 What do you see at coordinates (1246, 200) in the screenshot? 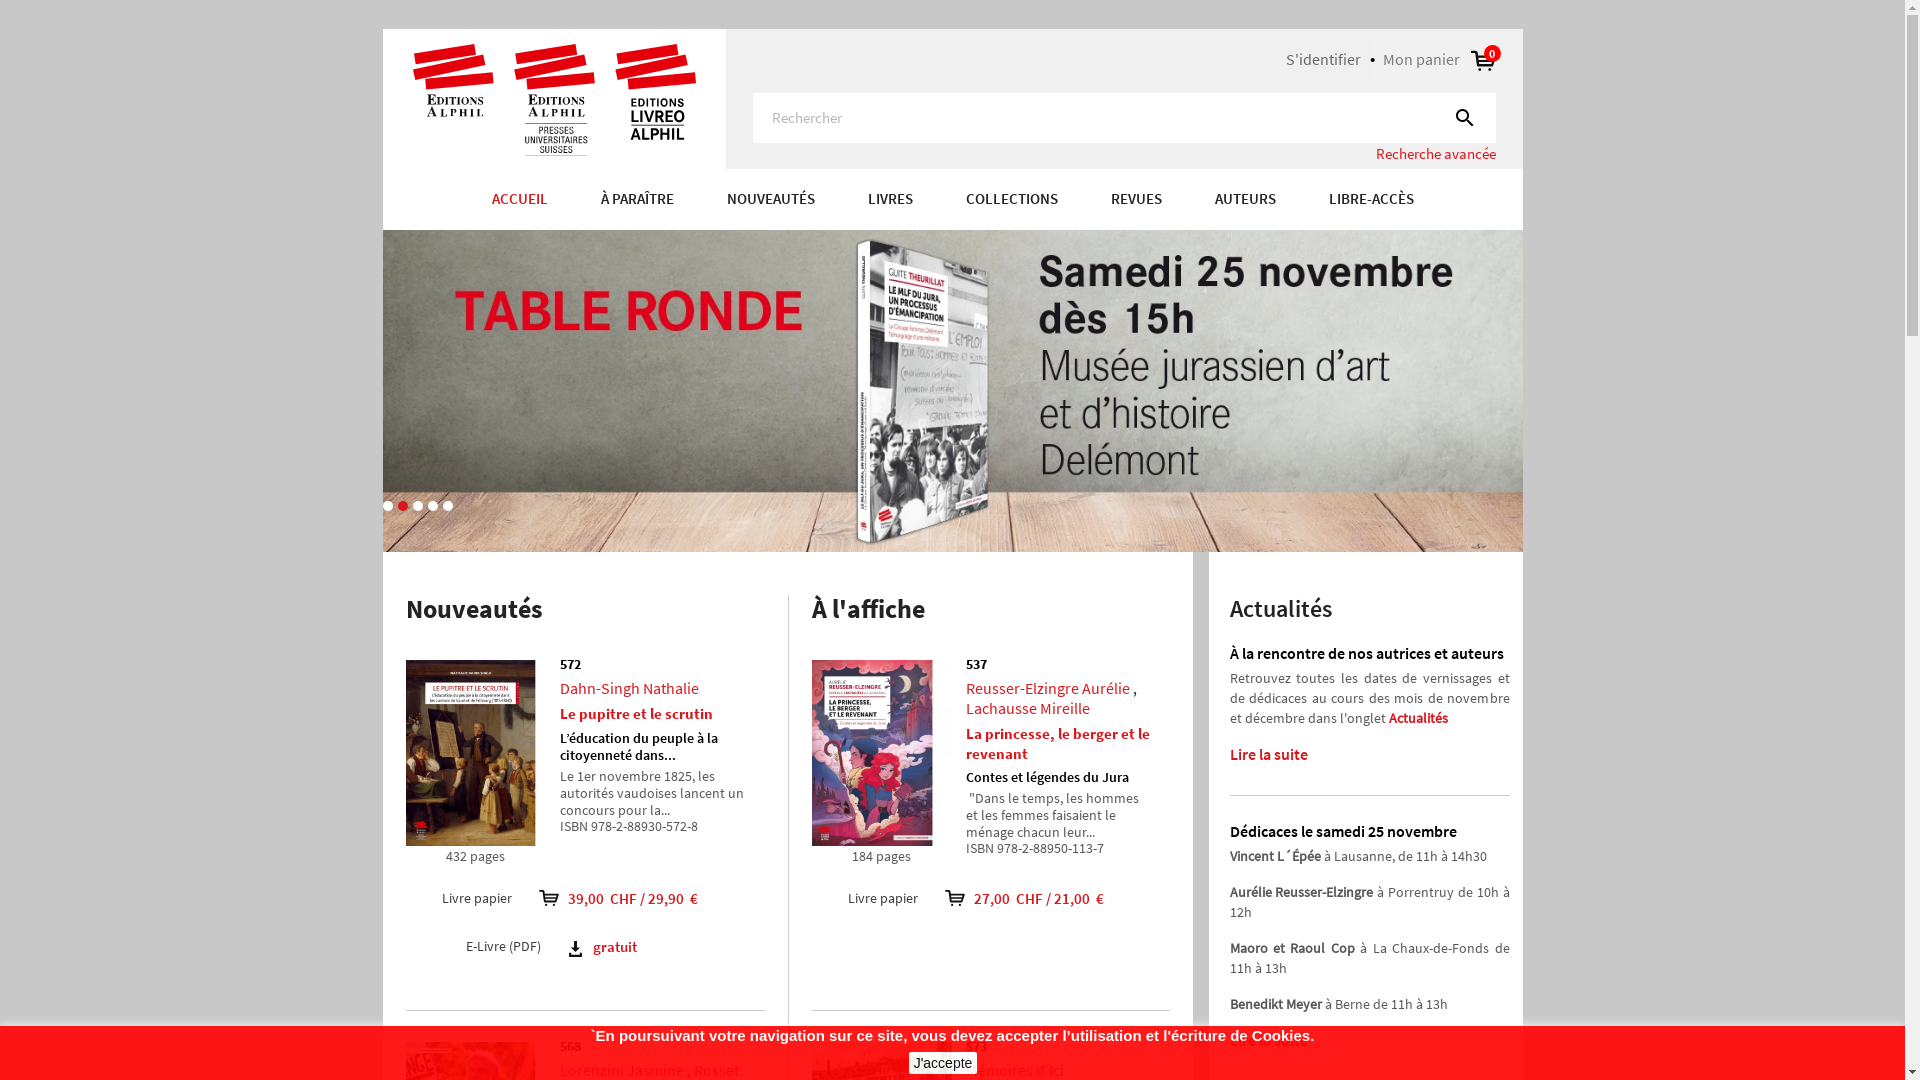
I see `AUTEURS` at bounding box center [1246, 200].